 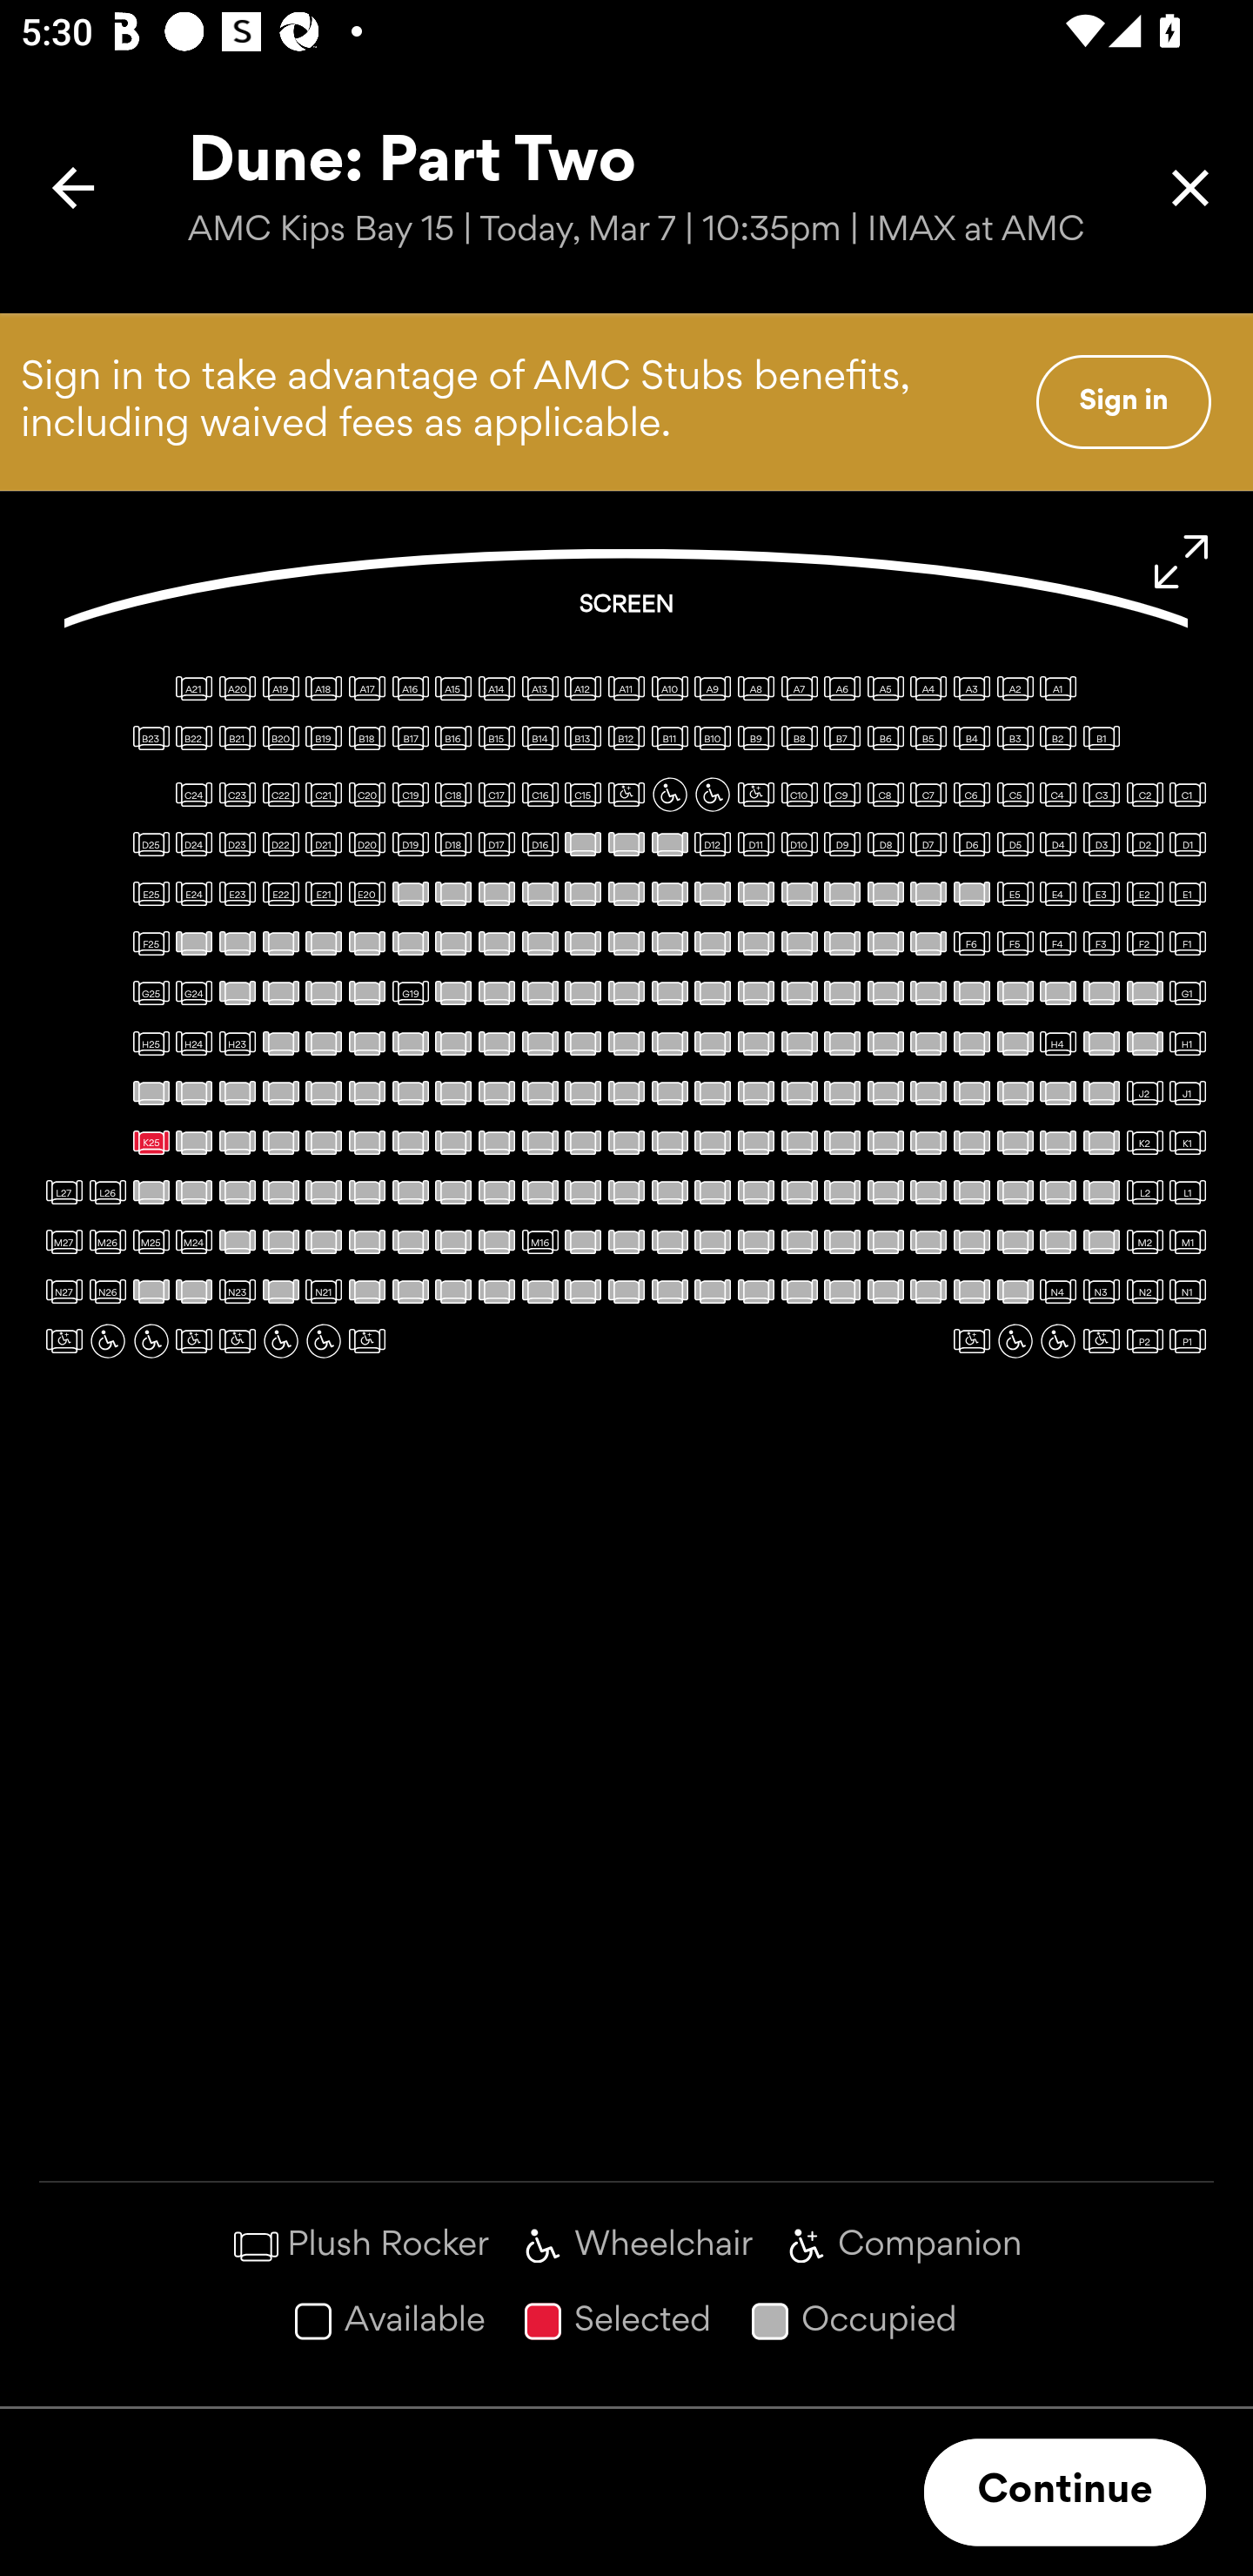 What do you see at coordinates (1015, 843) in the screenshot?
I see `D5, Regular seat, available` at bounding box center [1015, 843].